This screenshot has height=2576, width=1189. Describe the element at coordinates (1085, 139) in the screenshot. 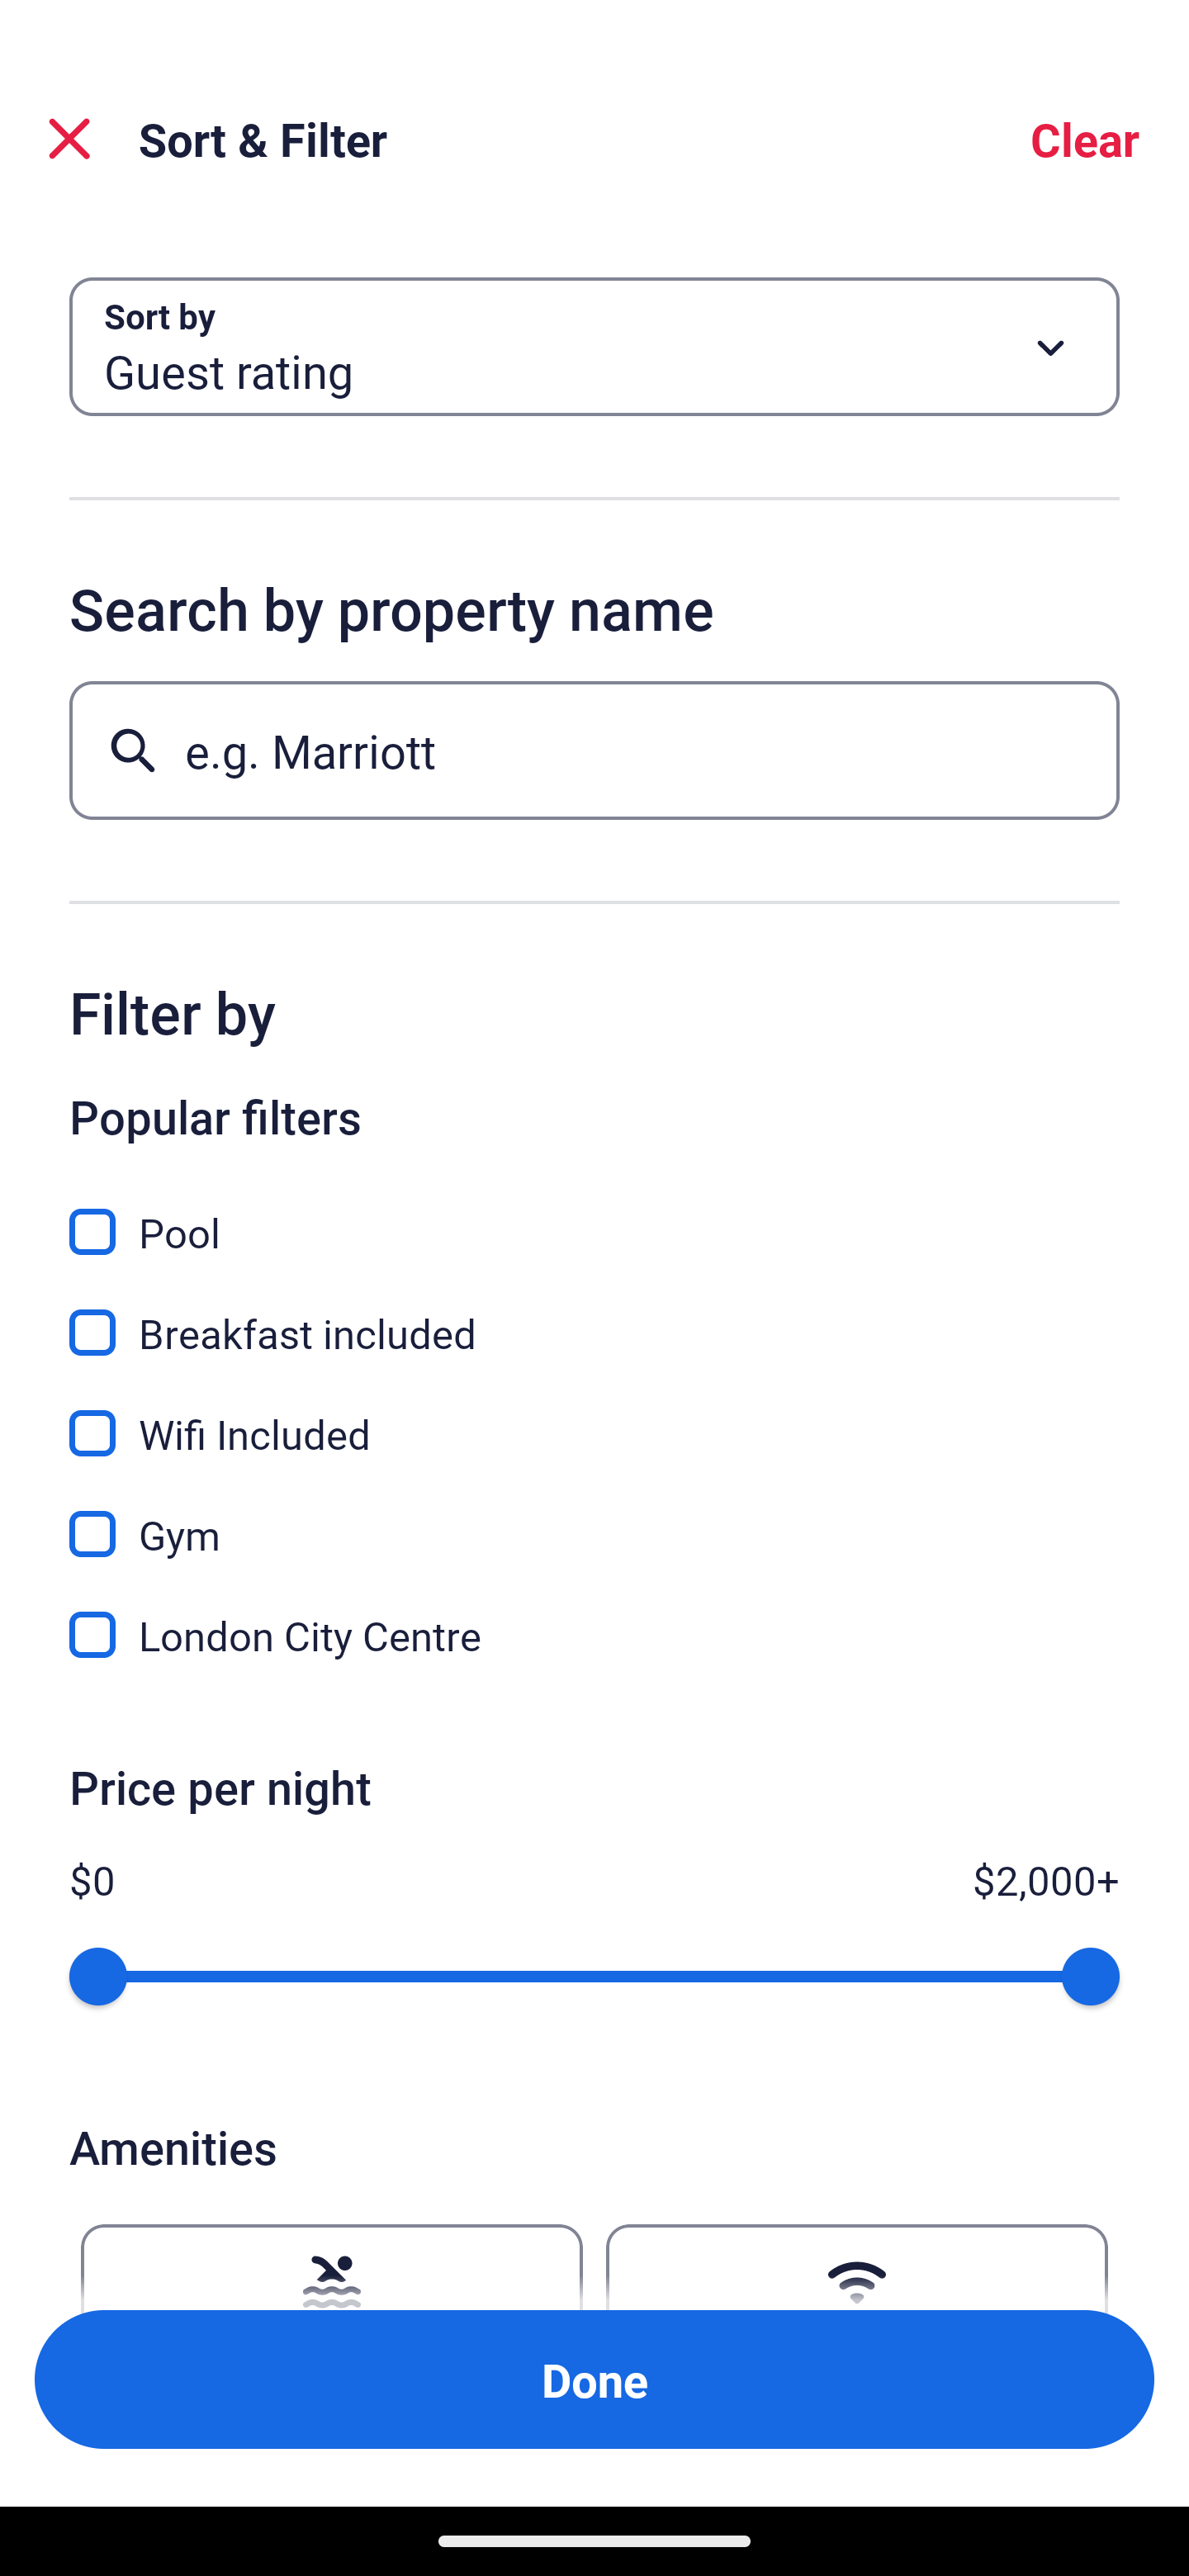

I see `Clear` at that location.